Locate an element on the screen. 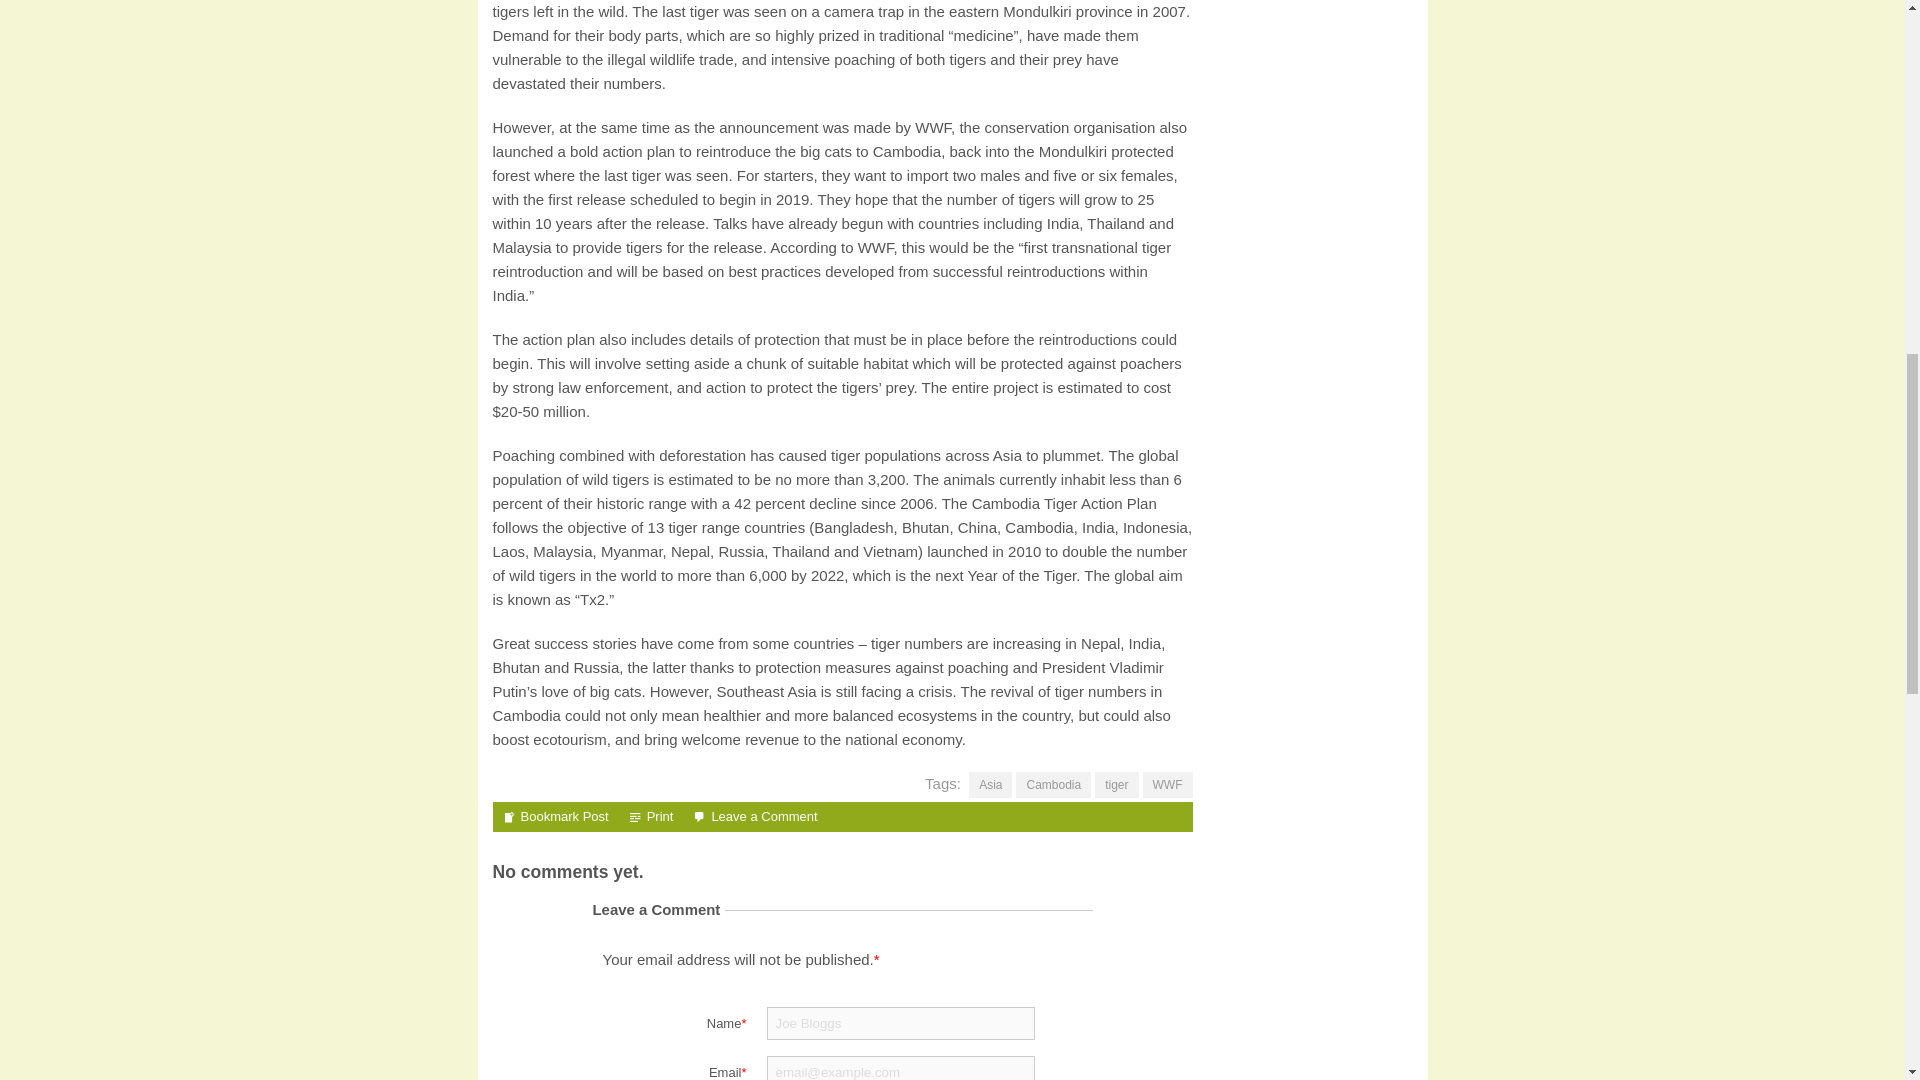 The image size is (1920, 1080). WWF is located at coordinates (1167, 785).